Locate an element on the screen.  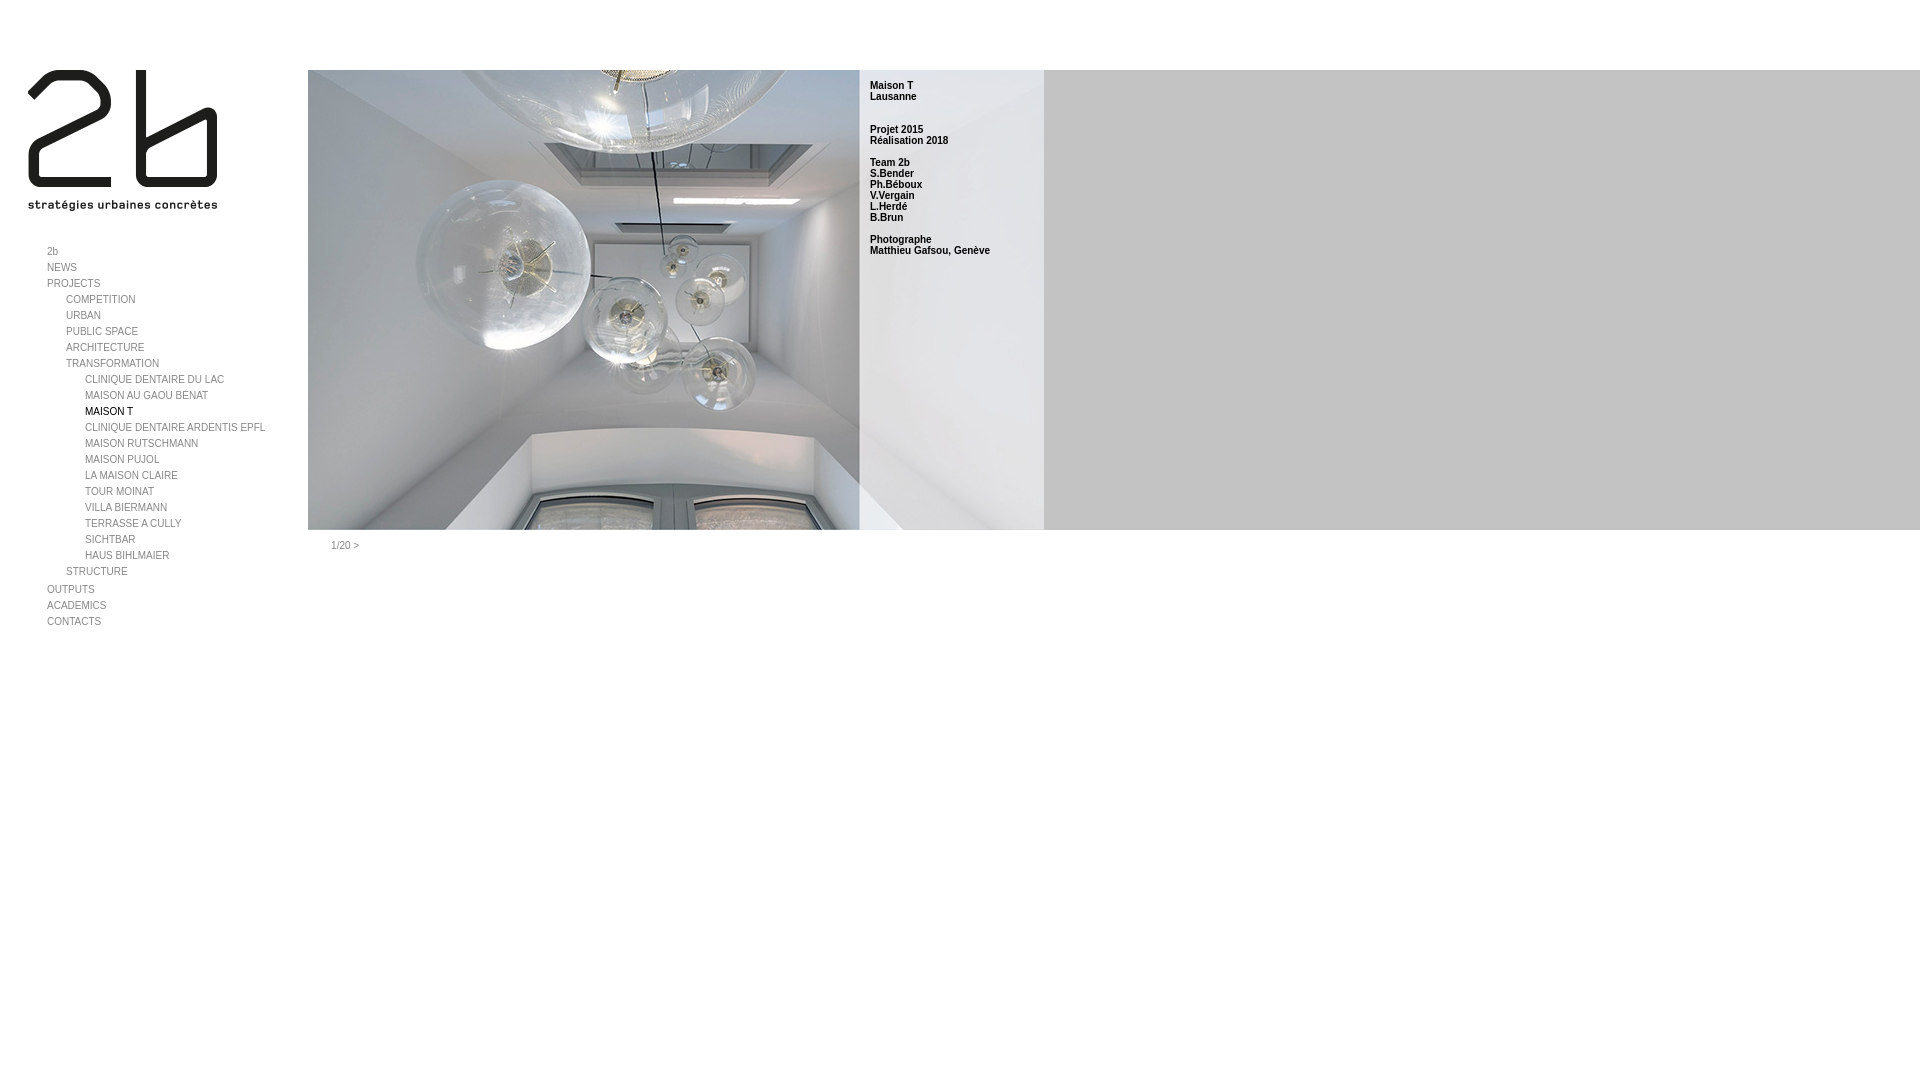
MAISON PUJOL is located at coordinates (122, 460).